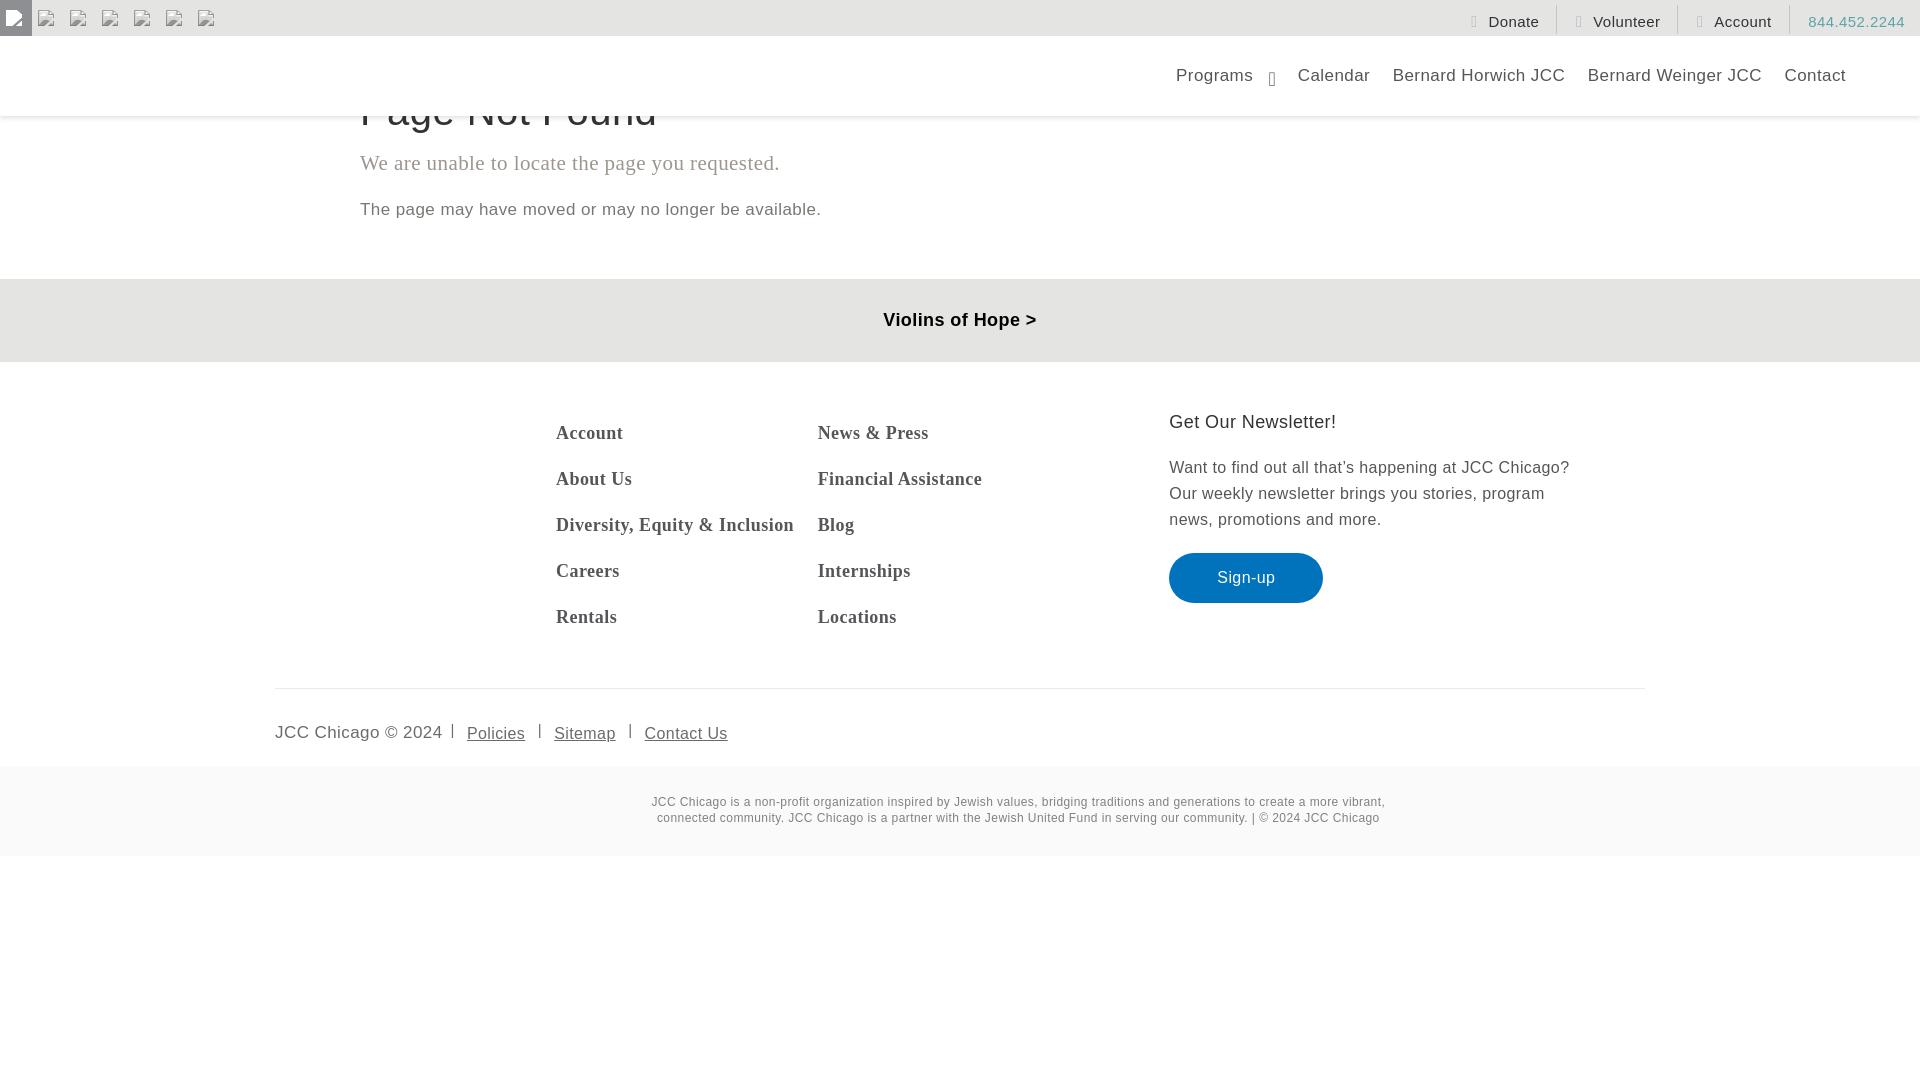 This screenshot has height=1080, width=1920. What do you see at coordinates (1224, 84) in the screenshot?
I see `Programs` at bounding box center [1224, 84].